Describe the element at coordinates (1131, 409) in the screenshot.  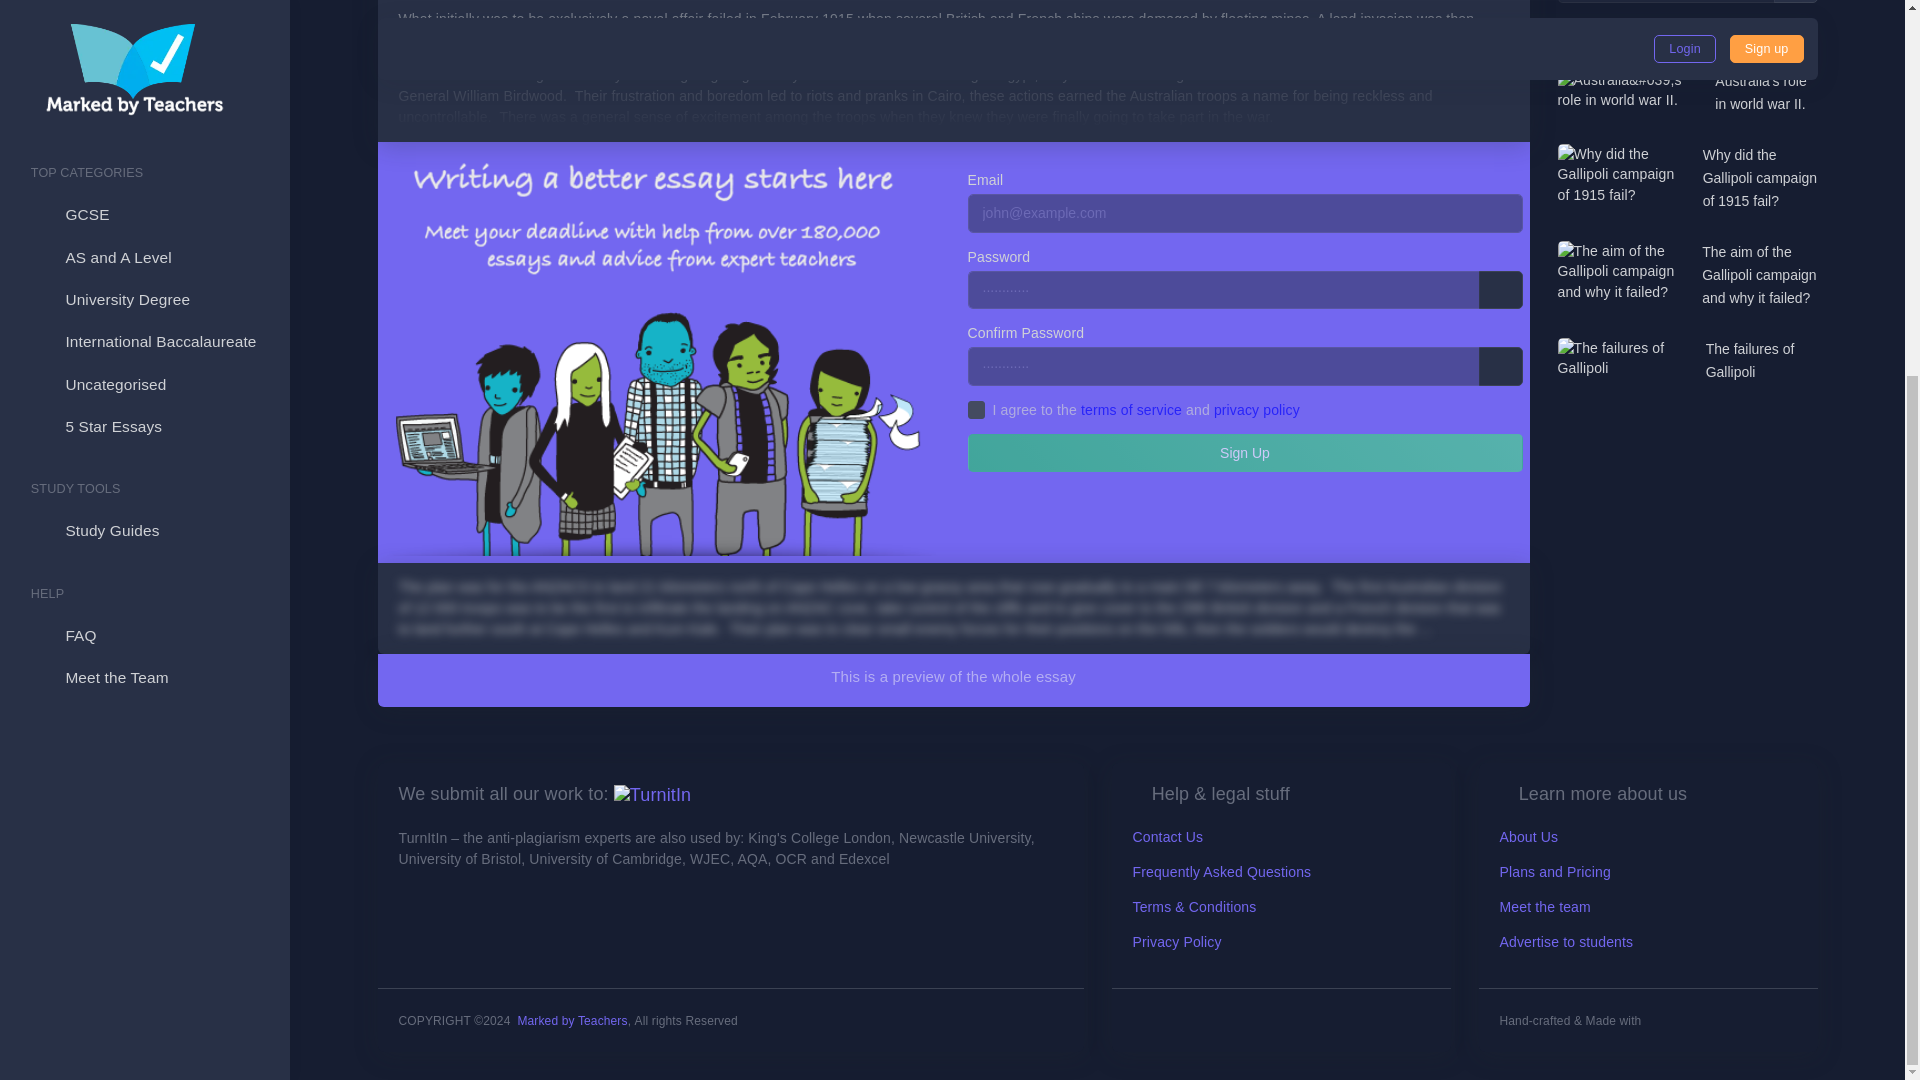
I see `Meet the Team` at that location.